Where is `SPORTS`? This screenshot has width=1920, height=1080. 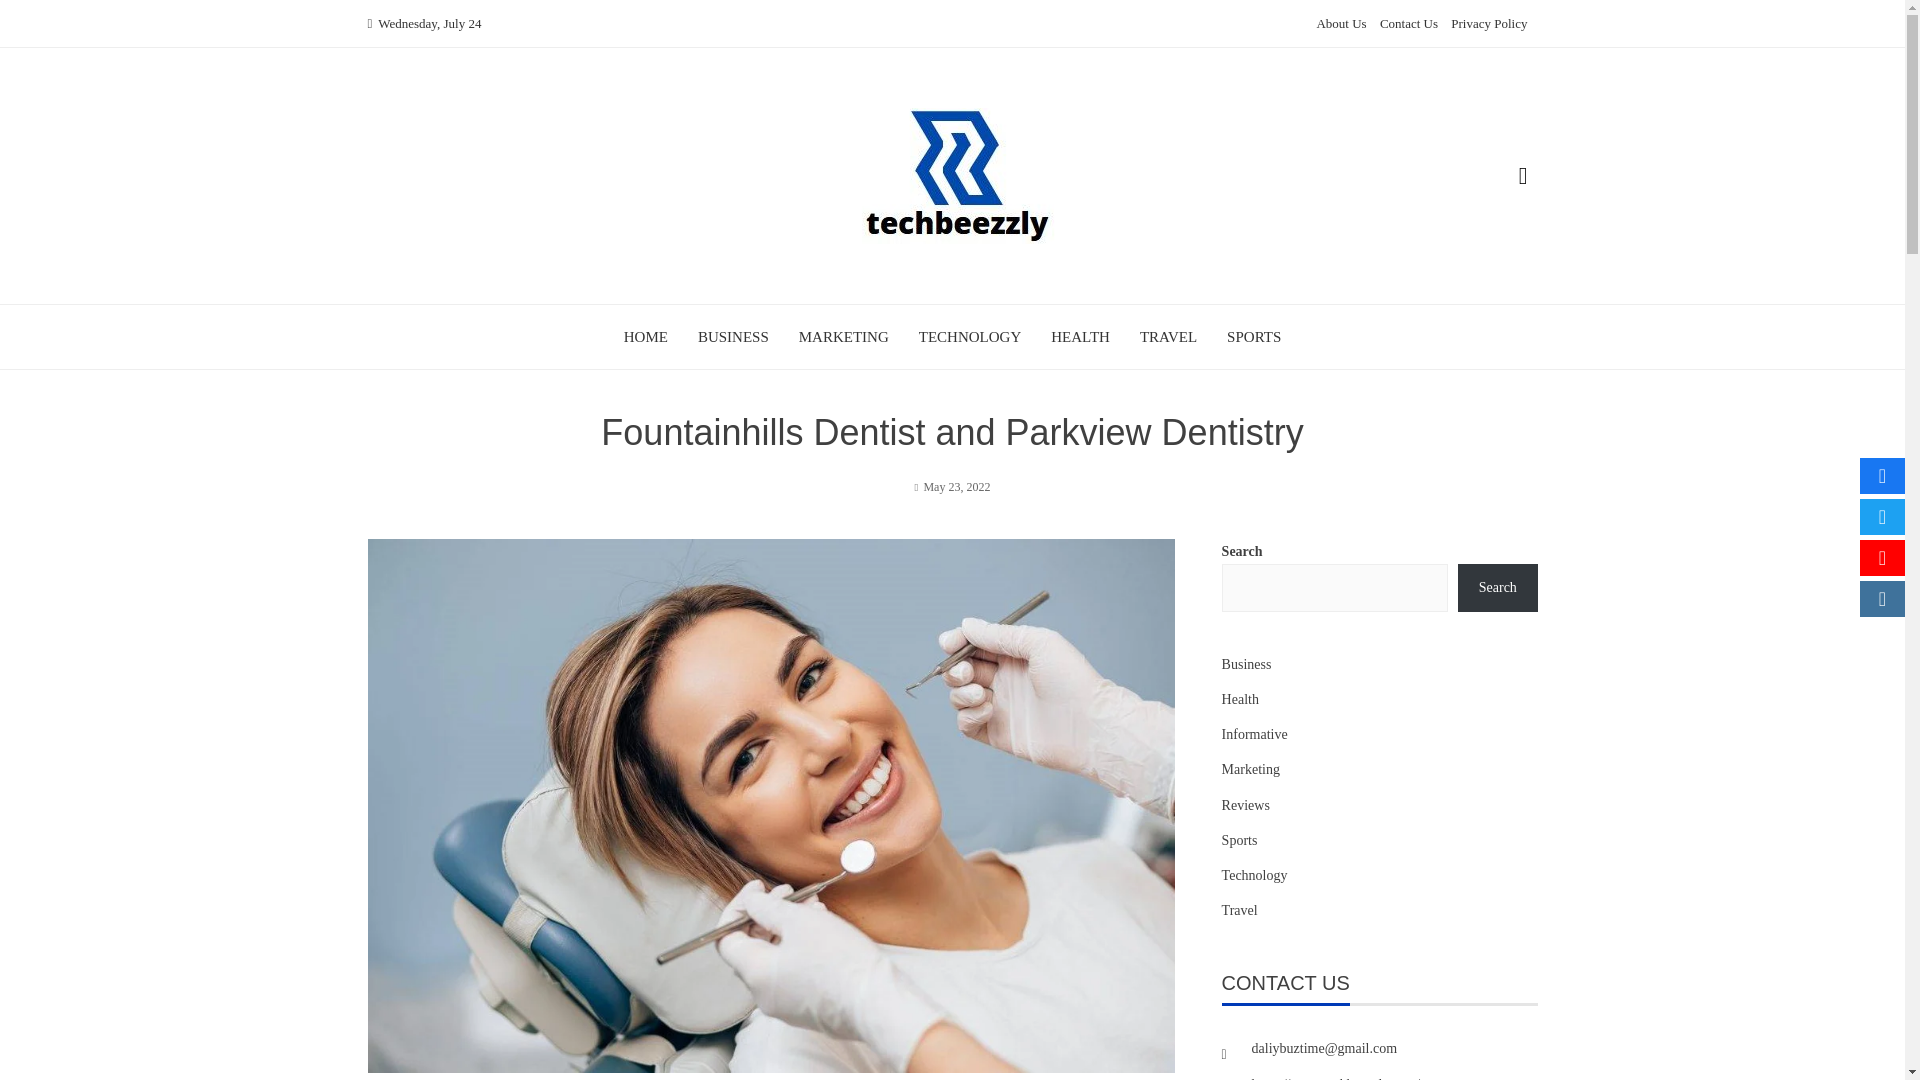 SPORTS is located at coordinates (1253, 336).